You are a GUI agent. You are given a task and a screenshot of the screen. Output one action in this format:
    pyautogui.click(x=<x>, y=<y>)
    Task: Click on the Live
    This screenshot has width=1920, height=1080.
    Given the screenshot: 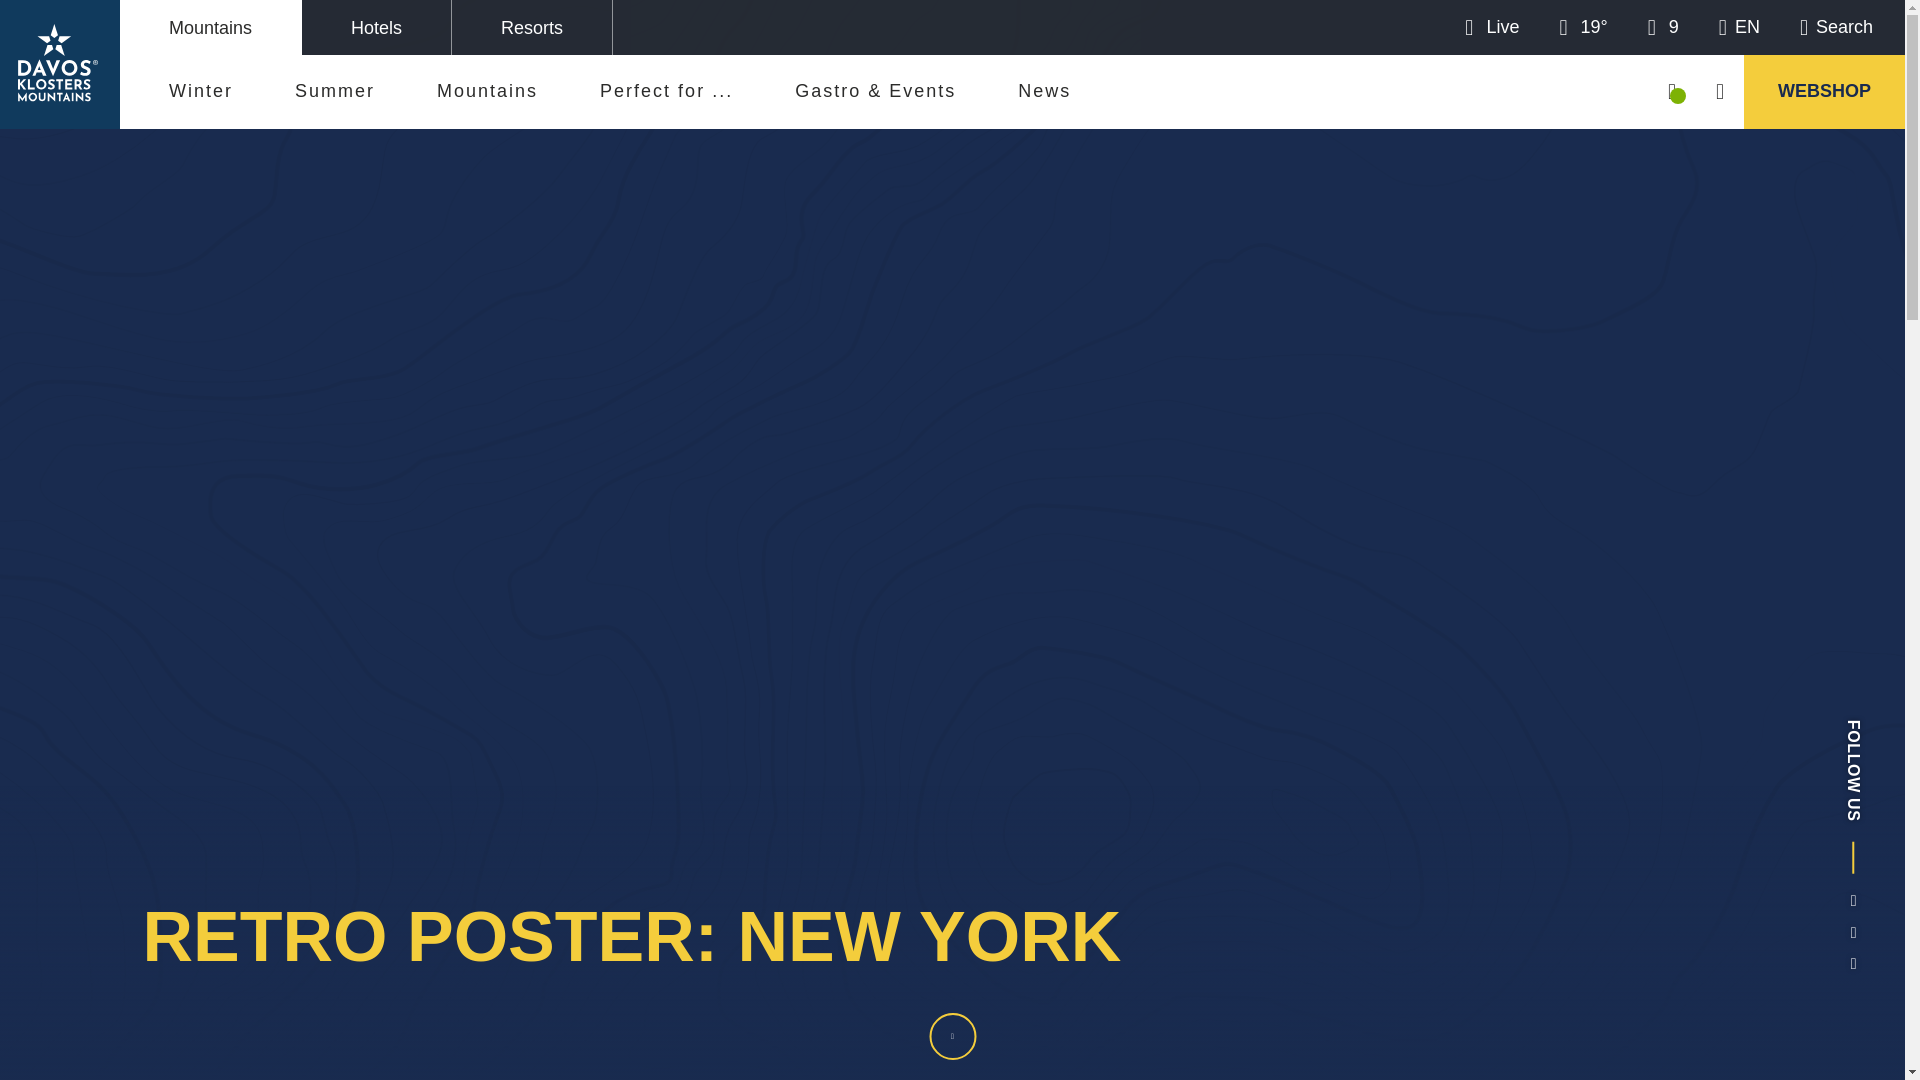 What is the action you would take?
    pyautogui.click(x=1491, y=26)
    